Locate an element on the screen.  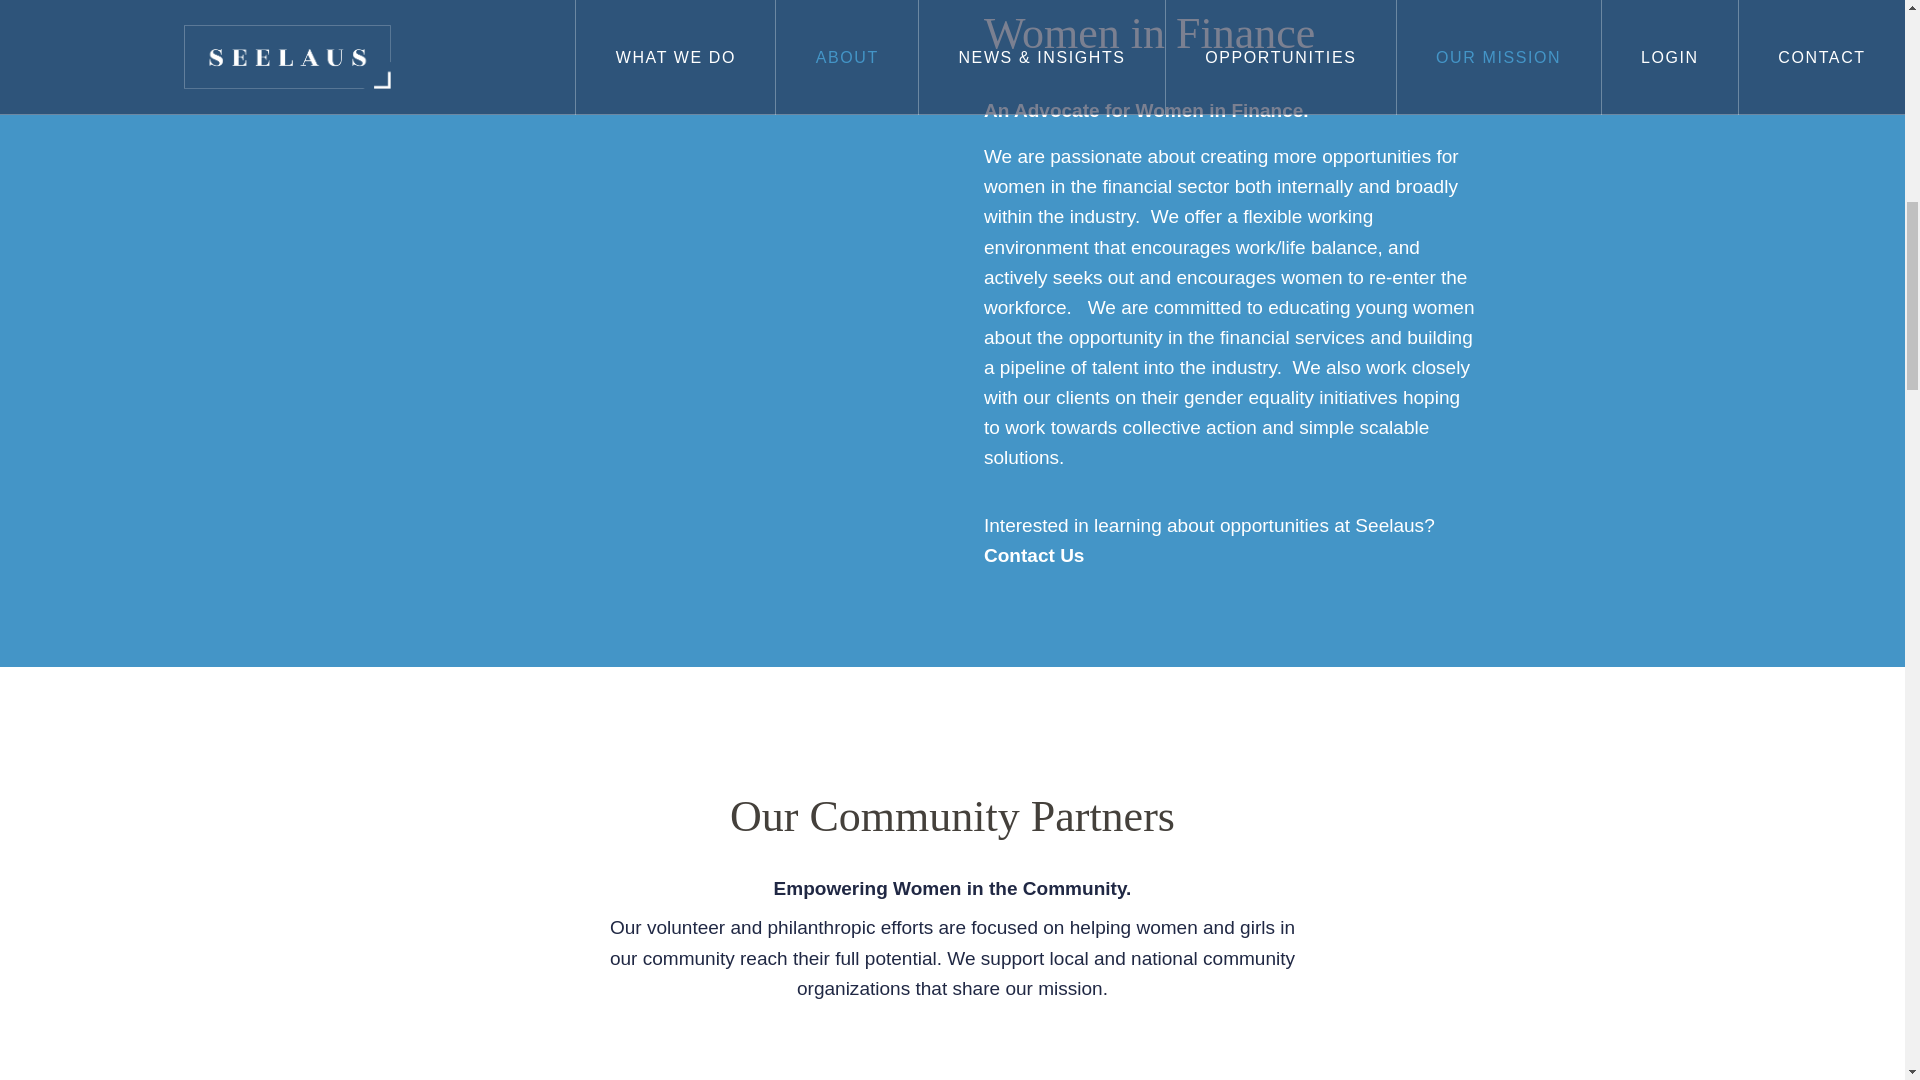
Contact Us is located at coordinates (1048, 556).